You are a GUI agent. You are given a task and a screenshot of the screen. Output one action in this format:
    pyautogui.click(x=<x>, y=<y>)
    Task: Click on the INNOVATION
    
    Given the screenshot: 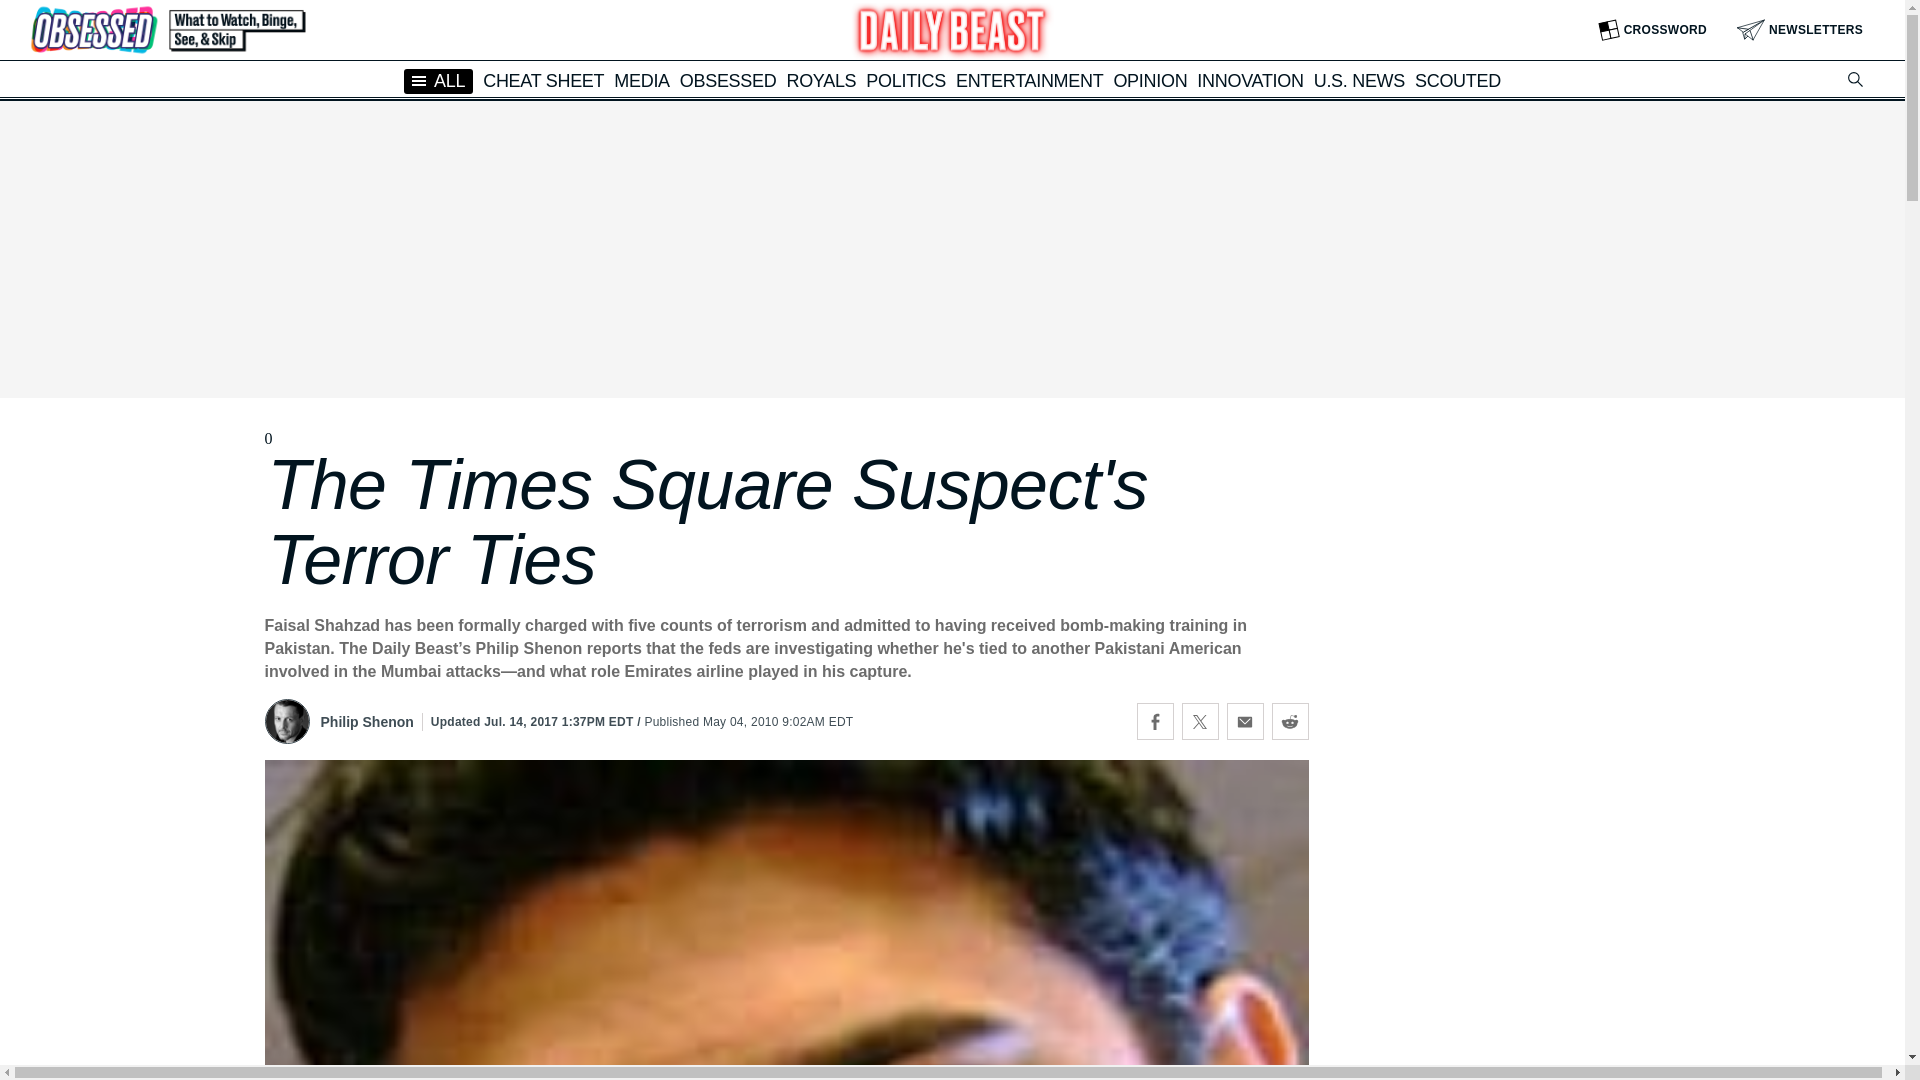 What is the action you would take?
    pyautogui.click(x=1250, y=80)
    